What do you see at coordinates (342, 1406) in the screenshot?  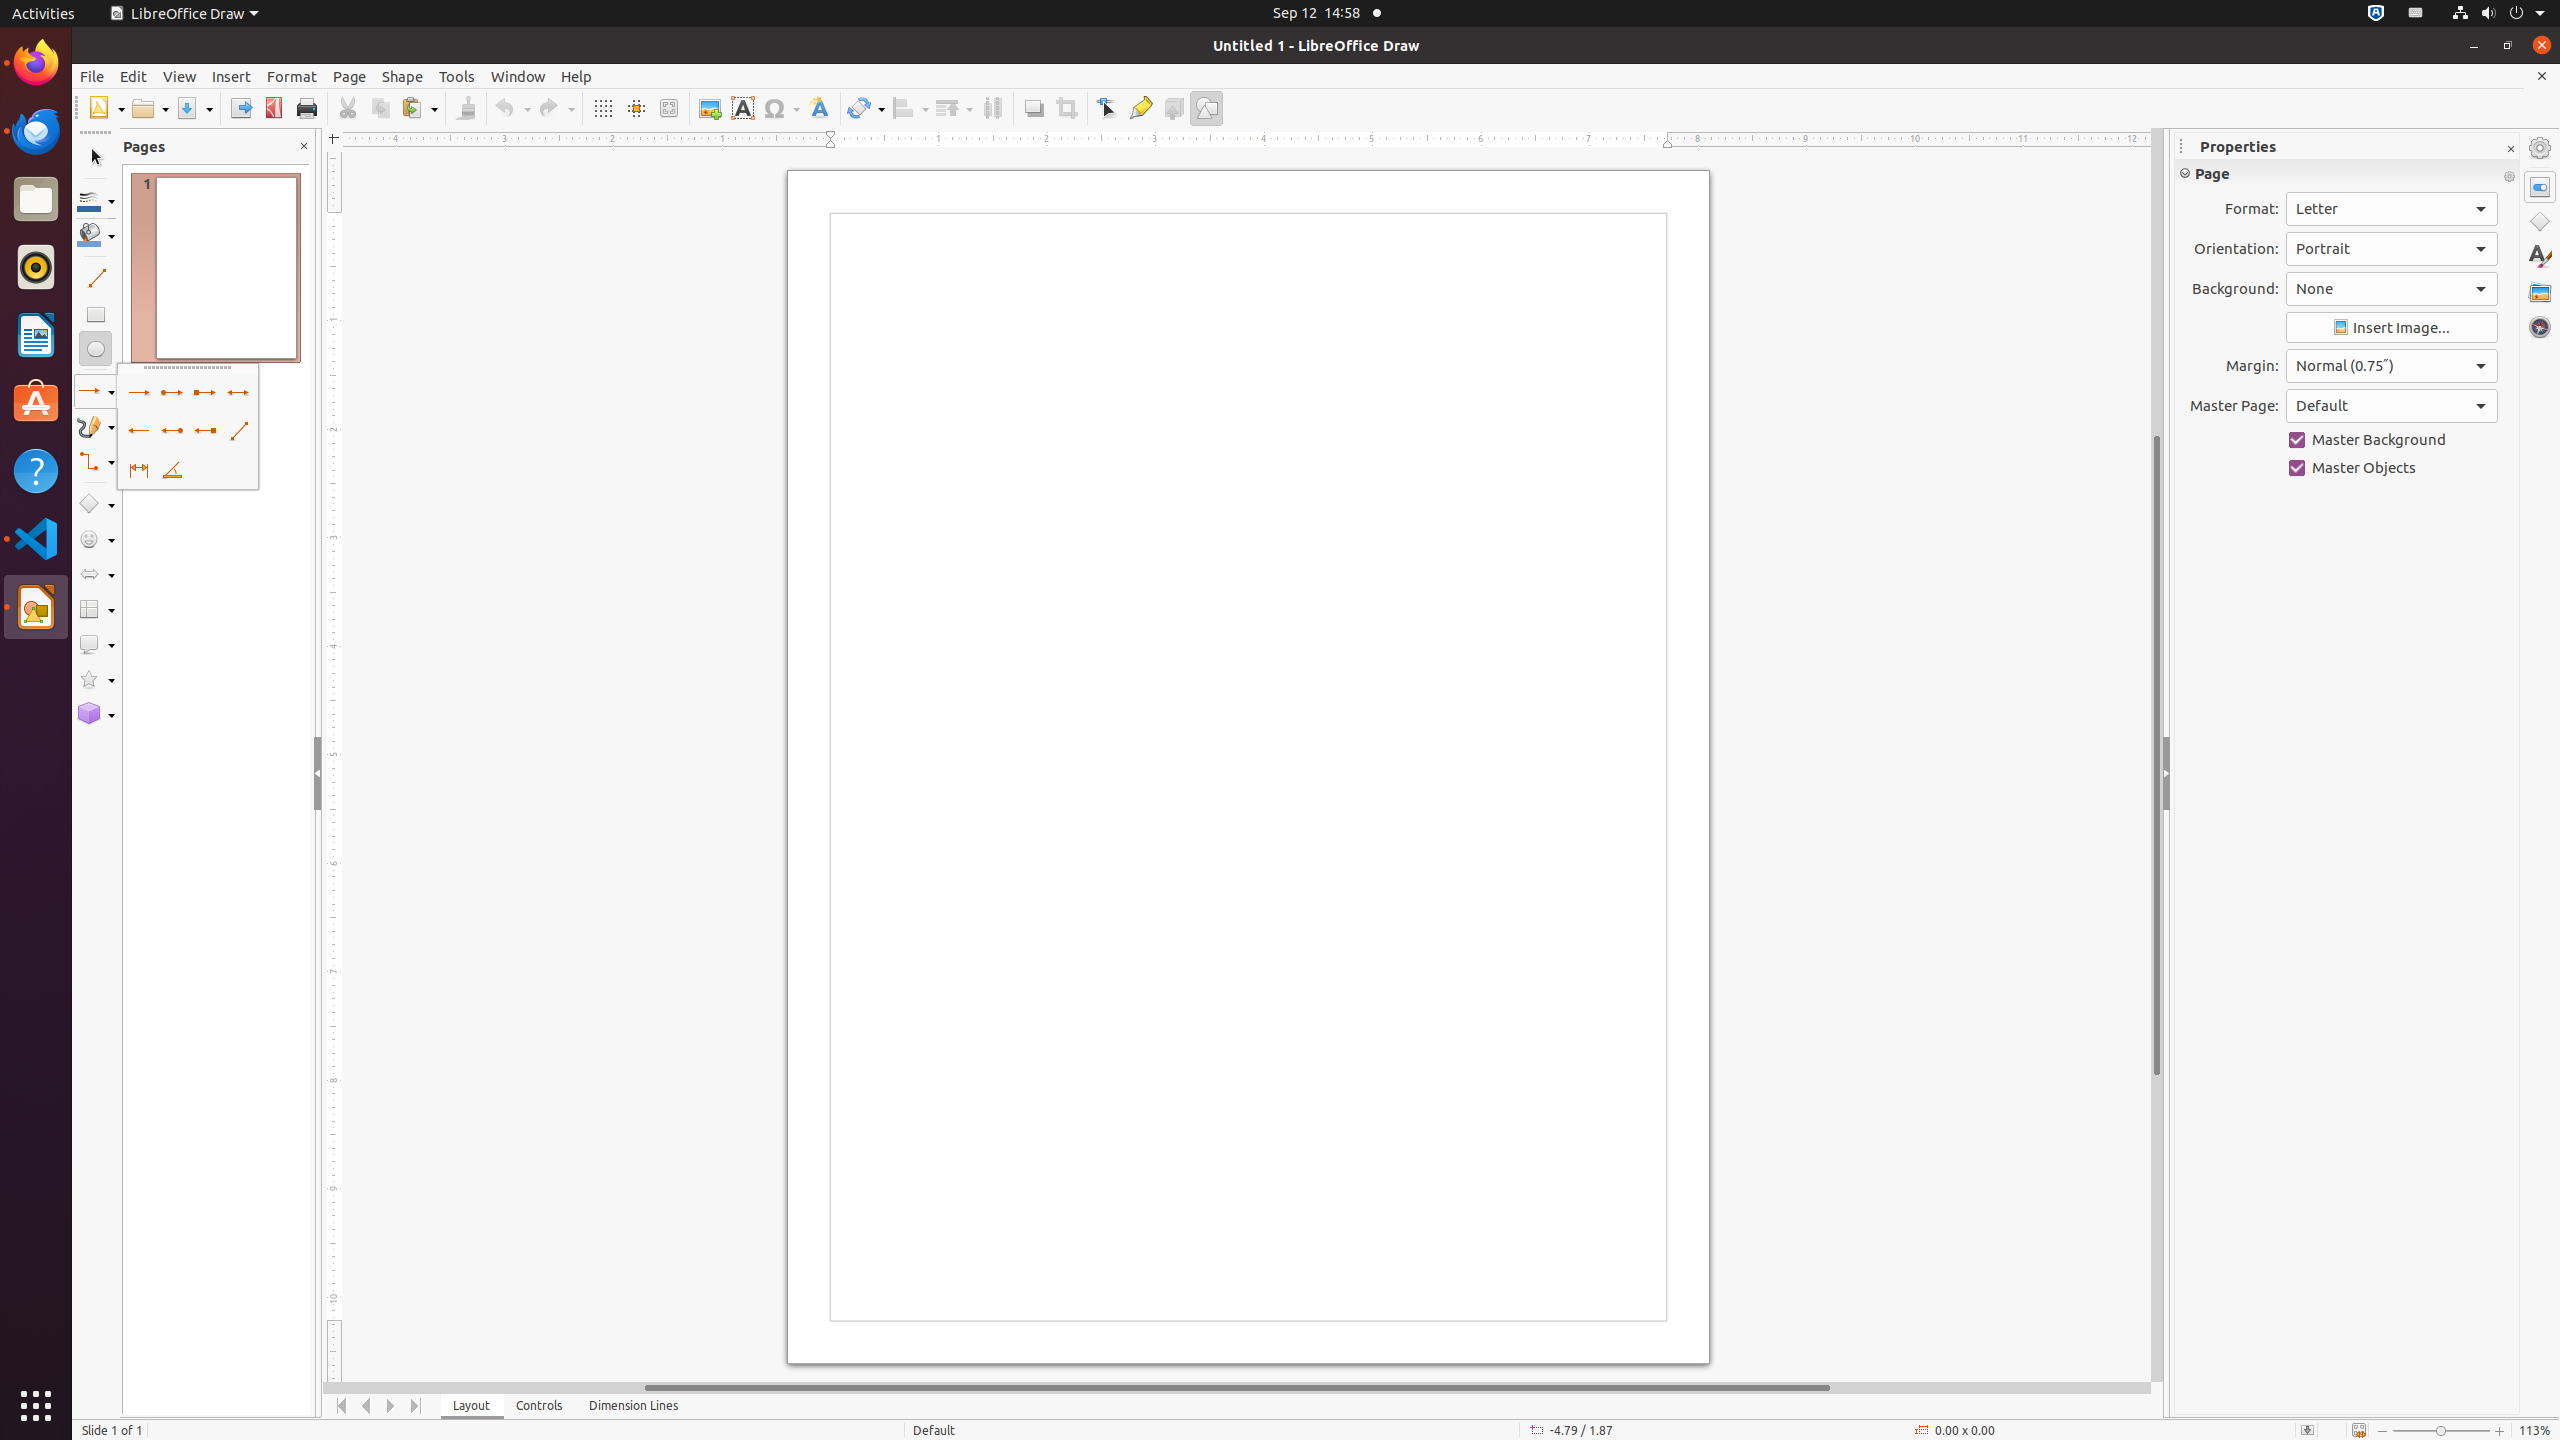 I see `Move To Home` at bounding box center [342, 1406].